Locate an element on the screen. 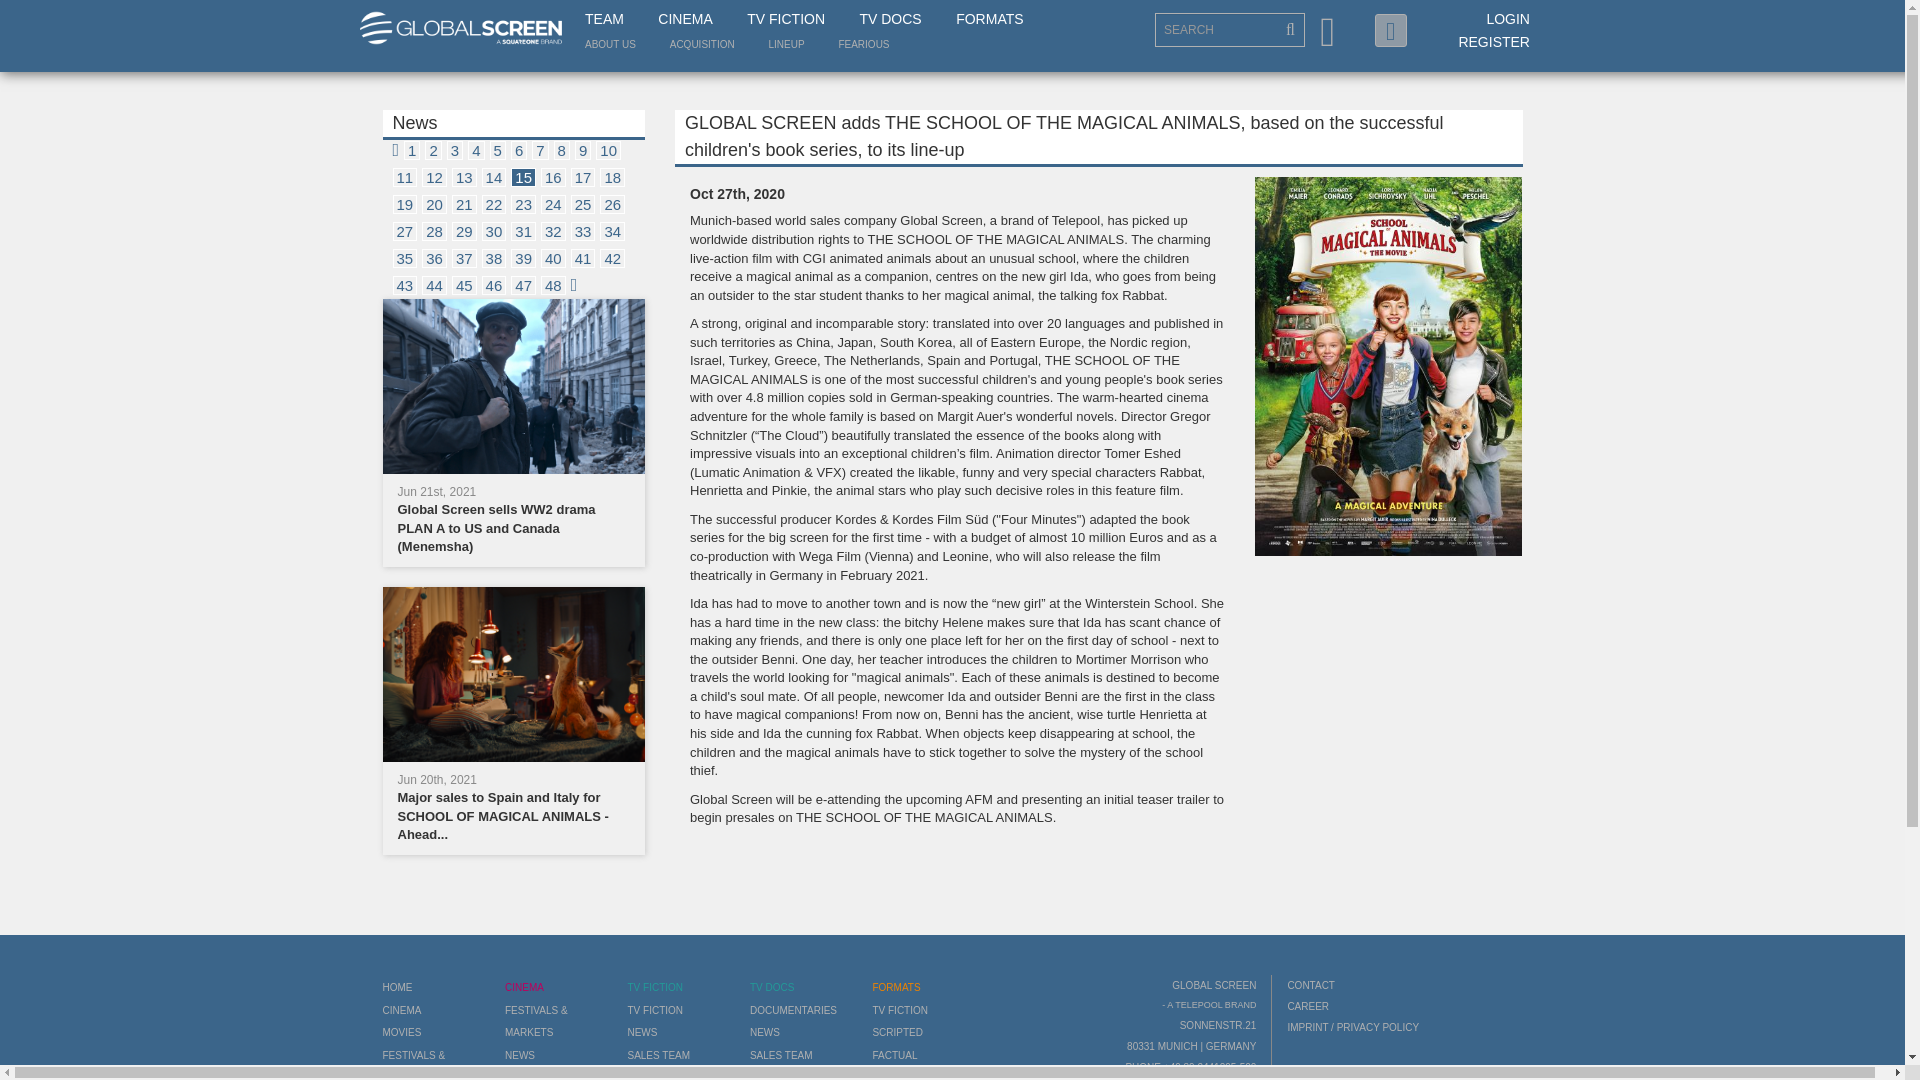  LINEUP is located at coordinates (786, 44).